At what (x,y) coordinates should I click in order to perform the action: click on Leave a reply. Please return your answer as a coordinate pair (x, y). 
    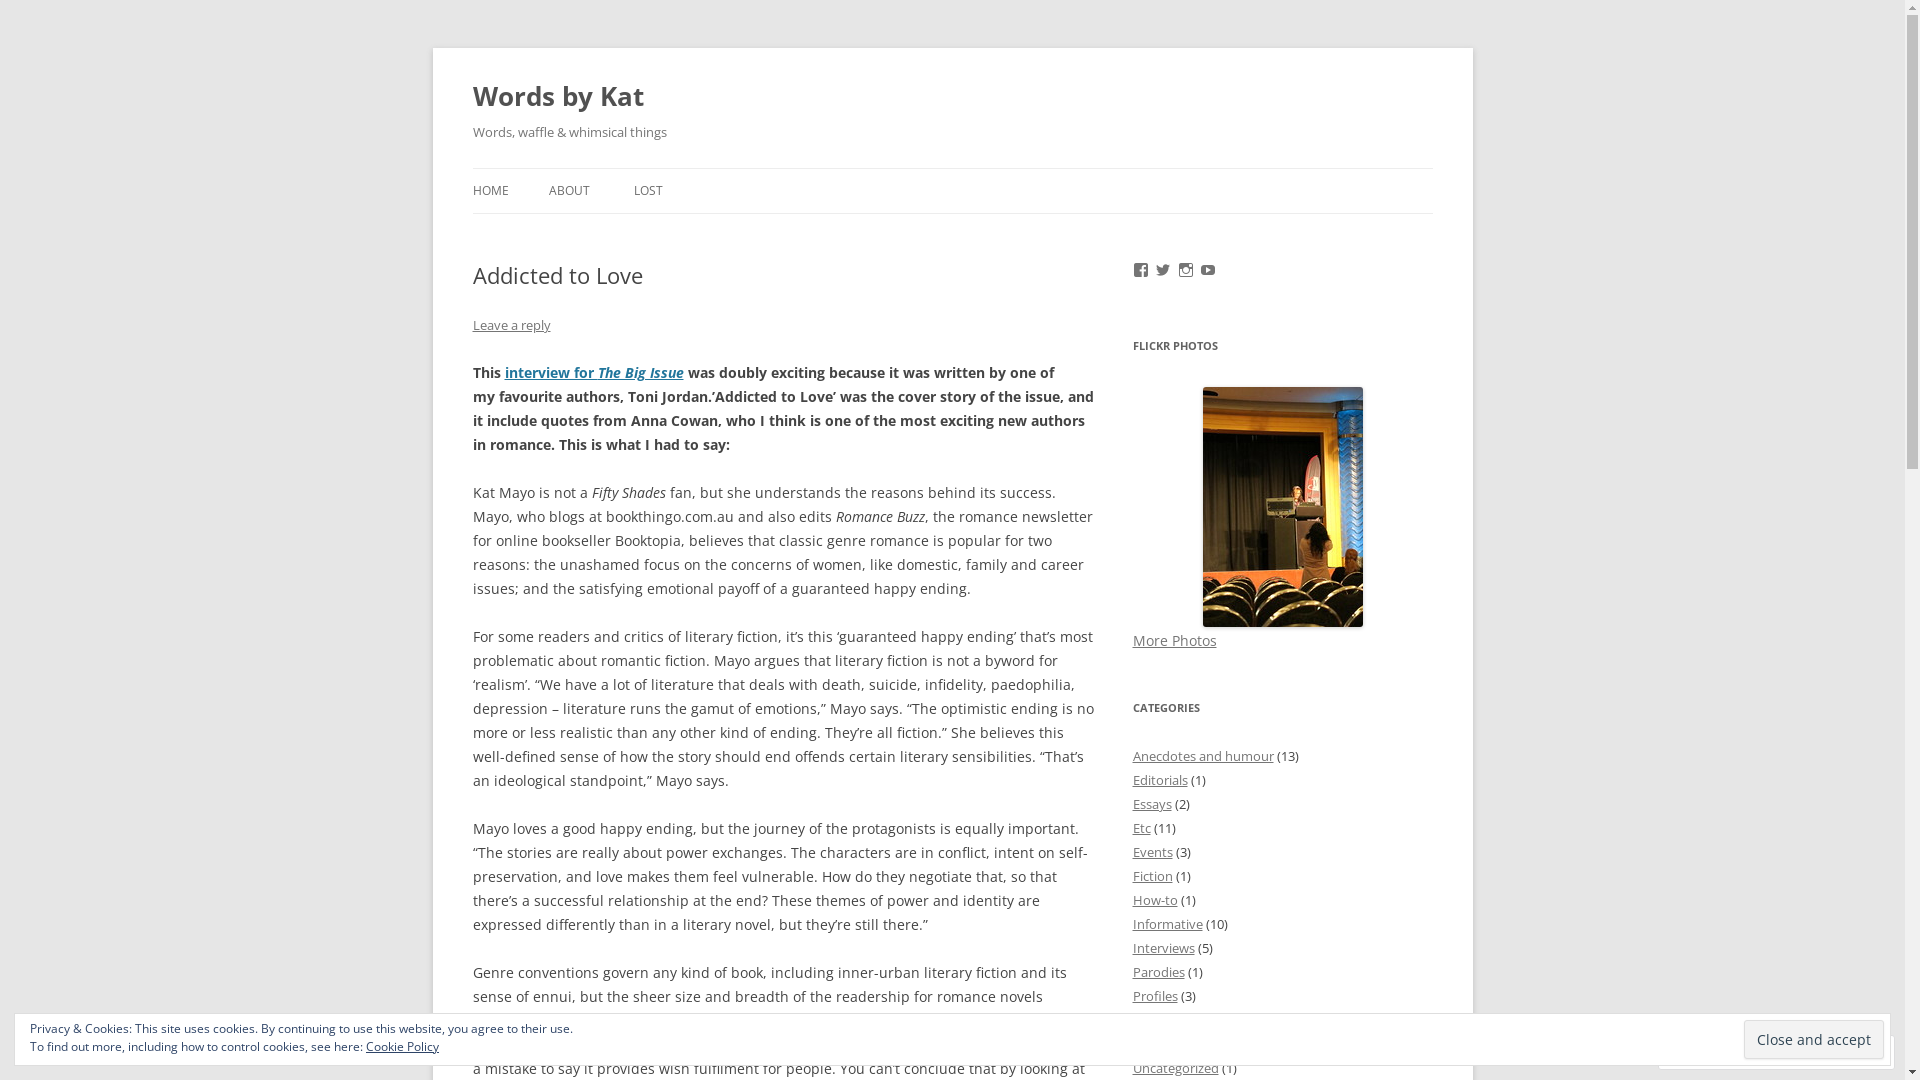
    Looking at the image, I should click on (511, 325).